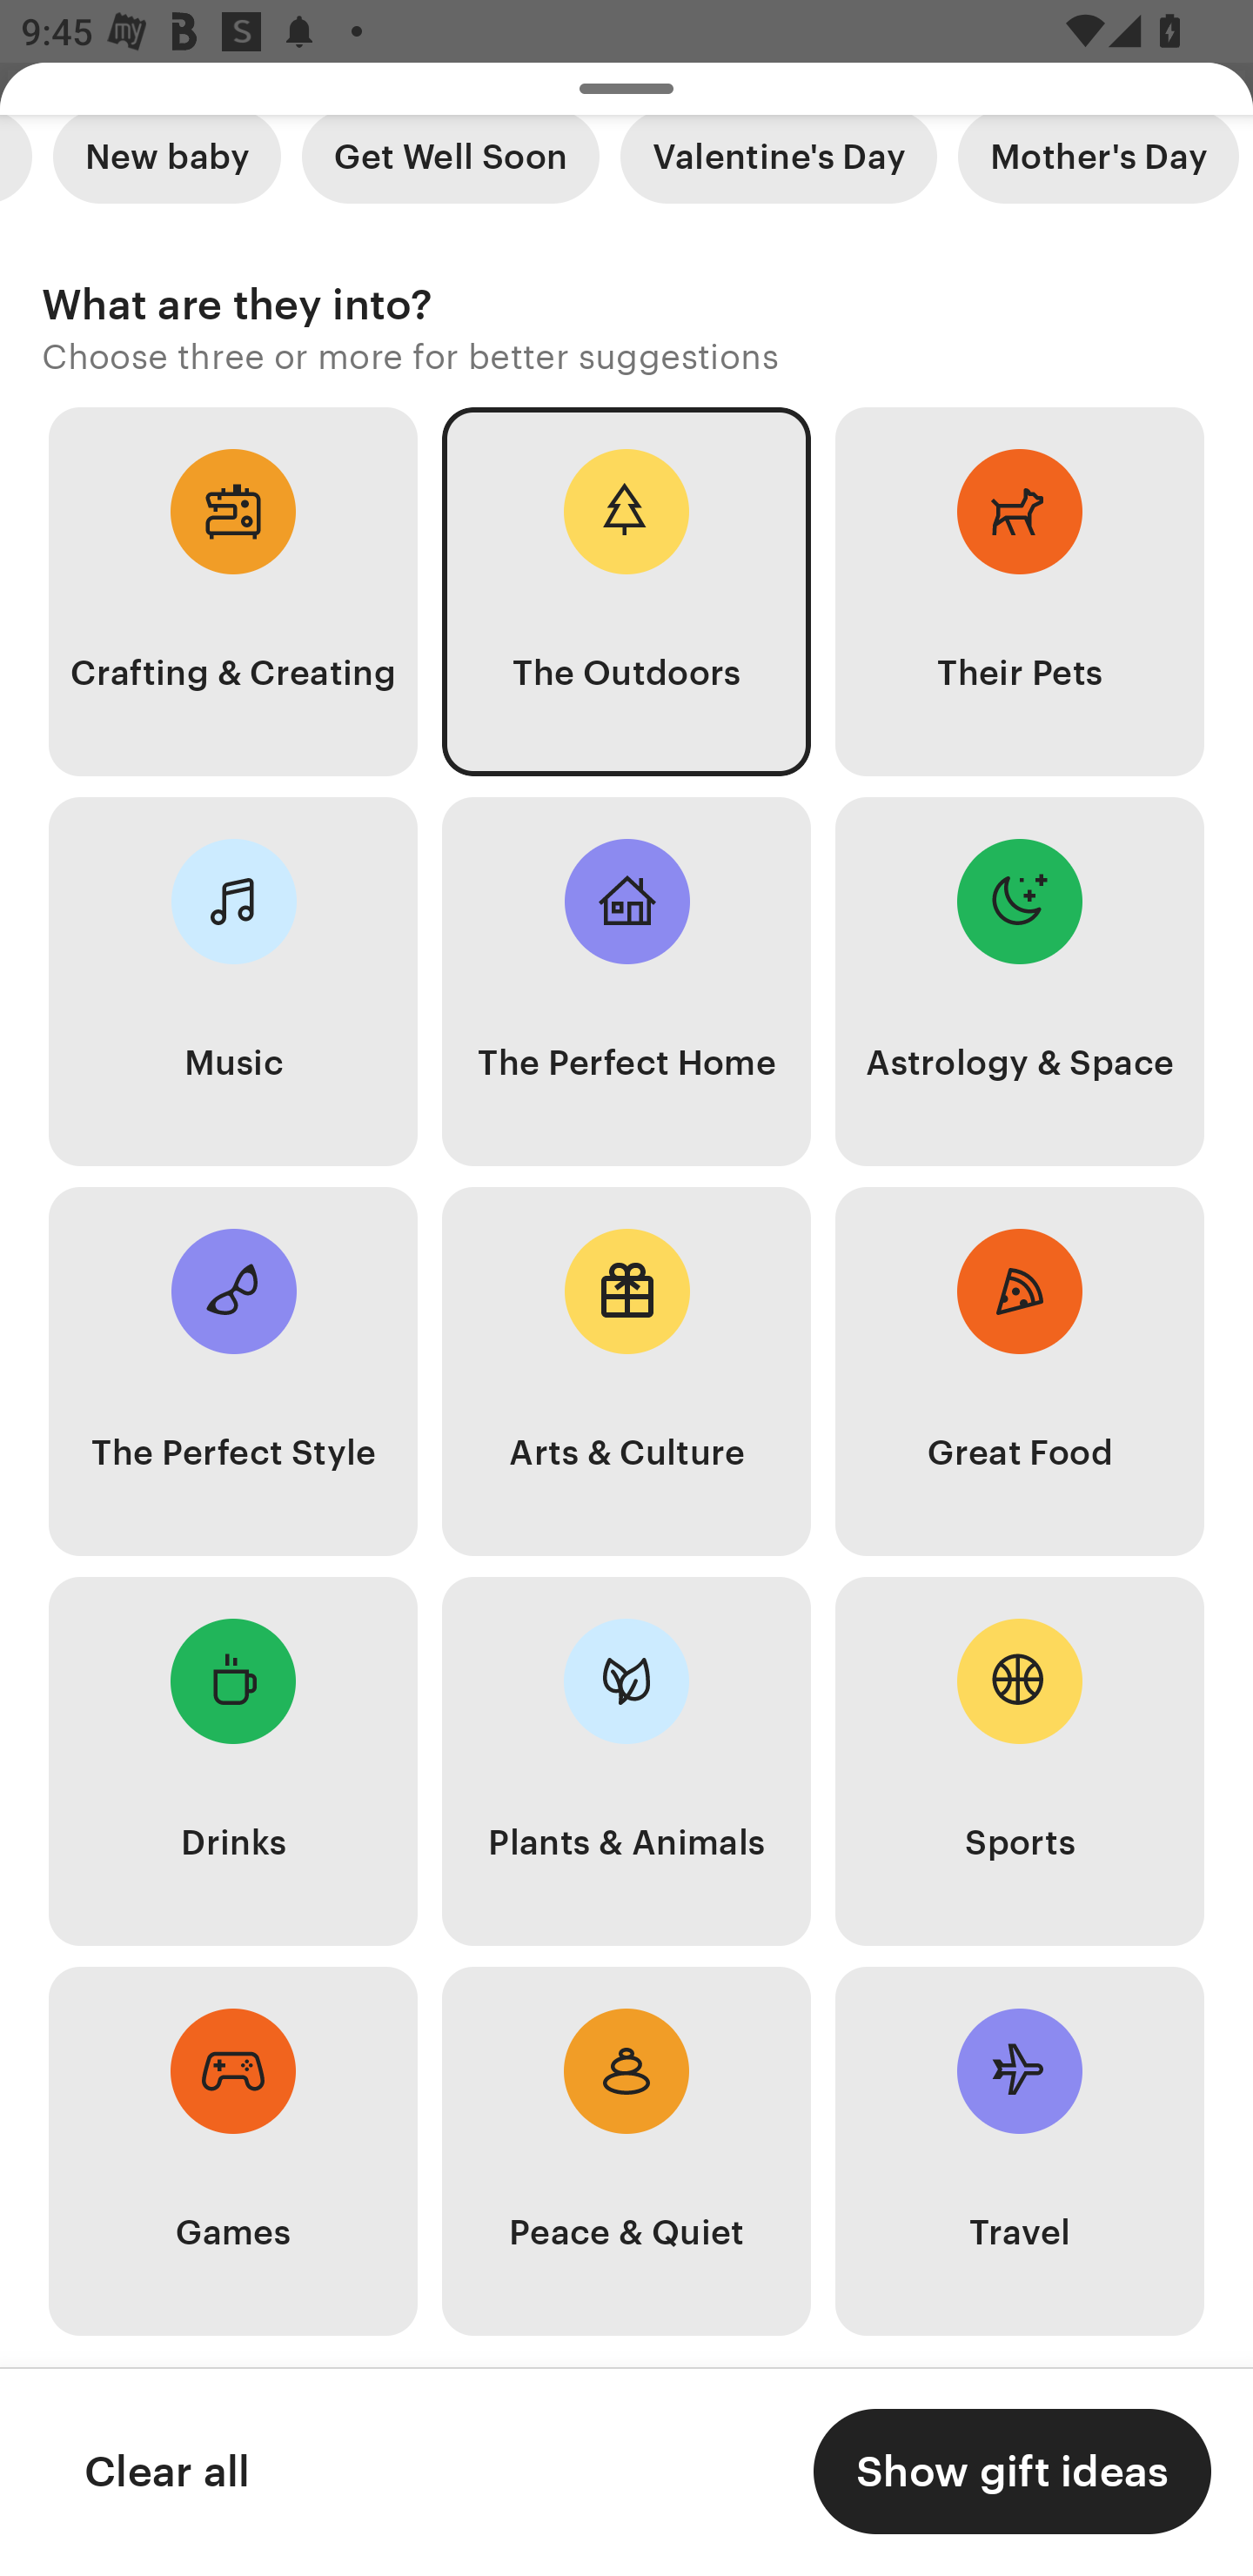 Image resolution: width=1253 pixels, height=2576 pixels. I want to click on Peace & Quiet, so click(626, 2151).